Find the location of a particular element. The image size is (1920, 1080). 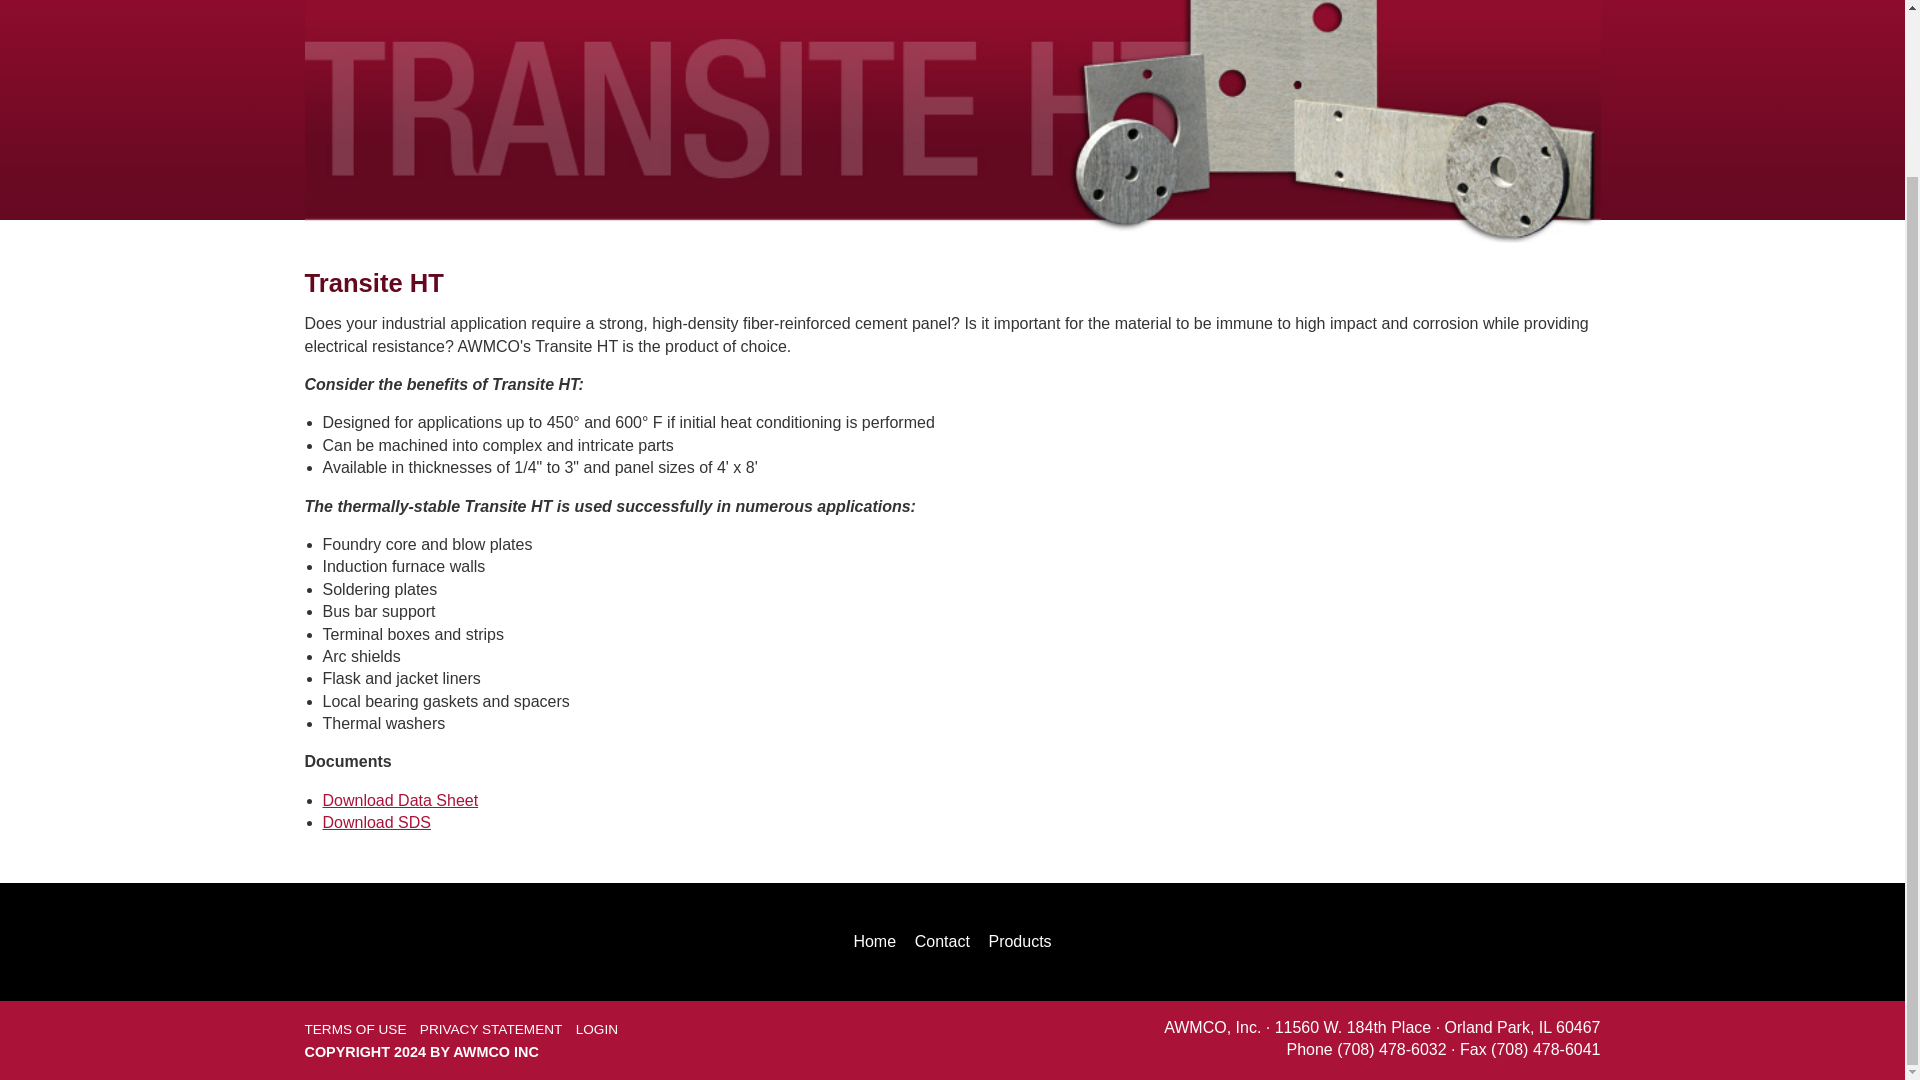

Download SDS is located at coordinates (376, 822).